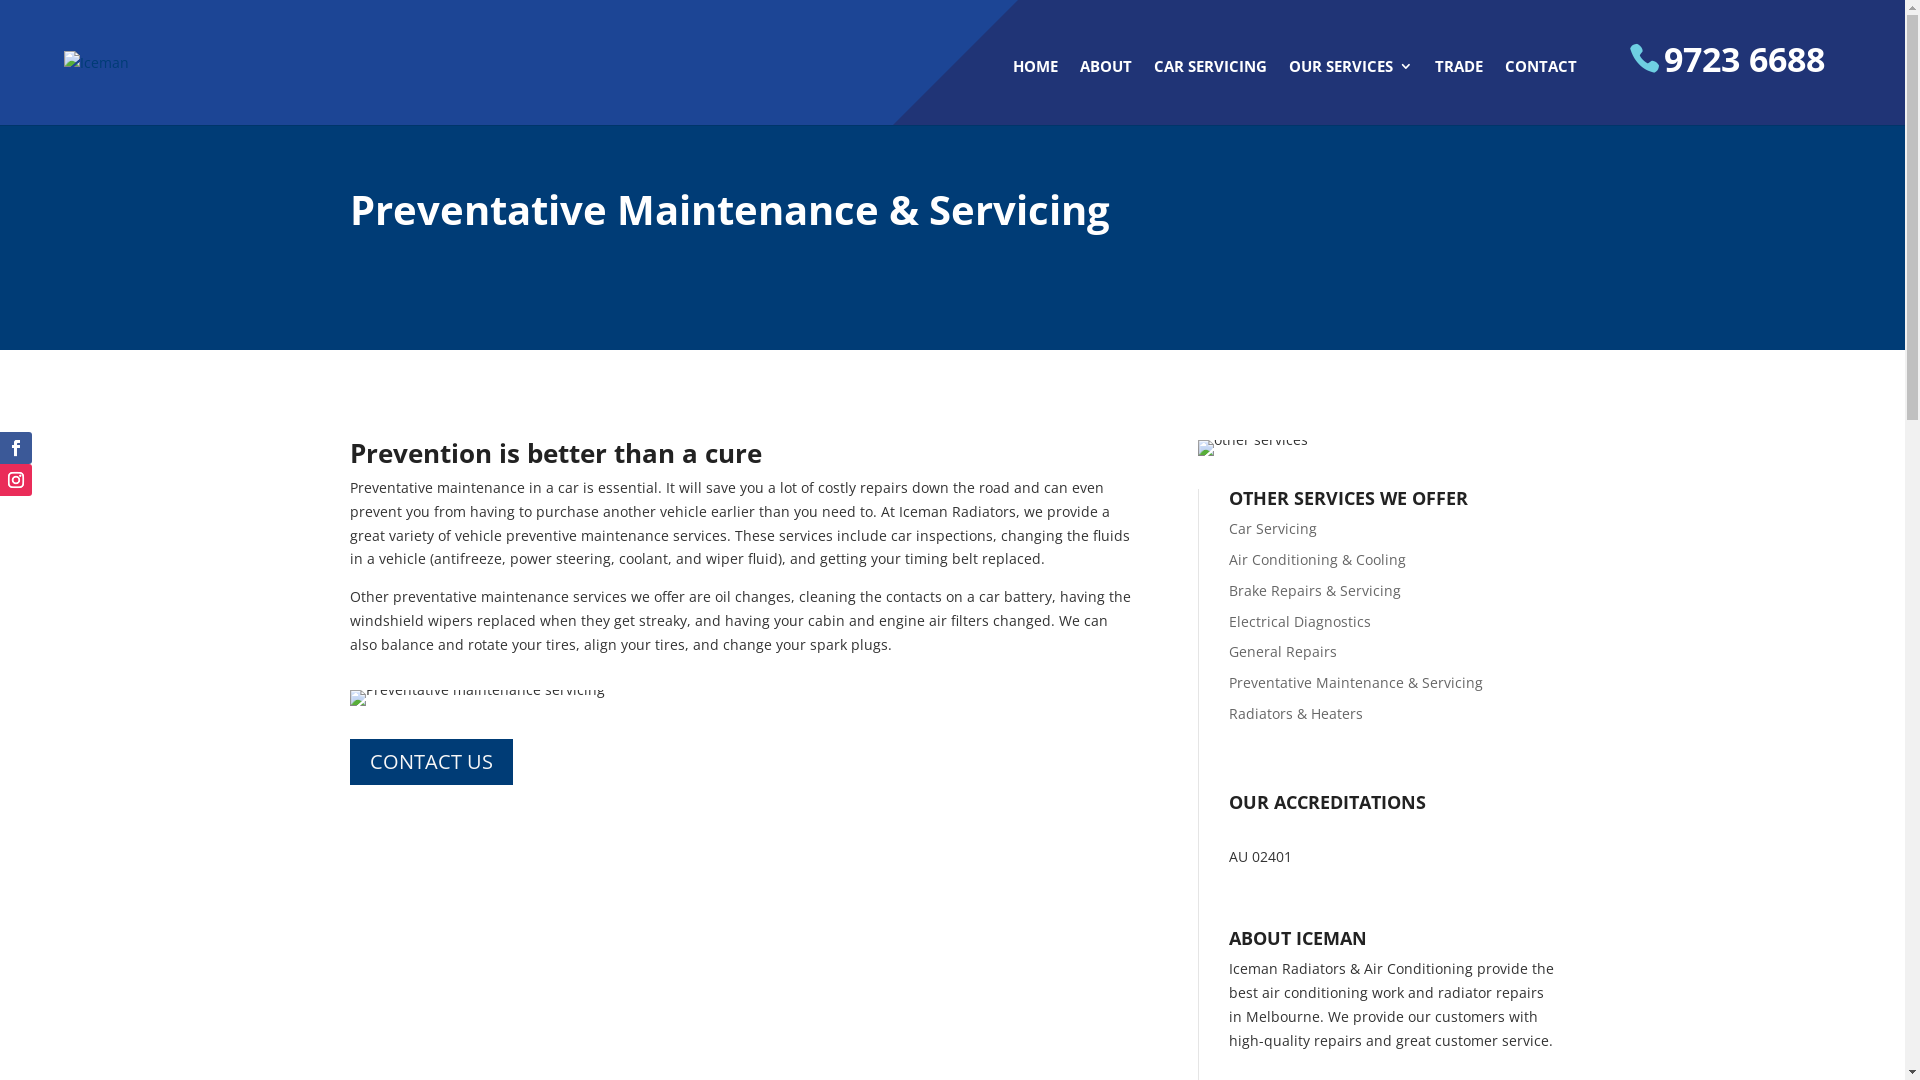 The image size is (1920, 1080). Describe the element at coordinates (16, 480) in the screenshot. I see `Follow on Instagram` at that location.